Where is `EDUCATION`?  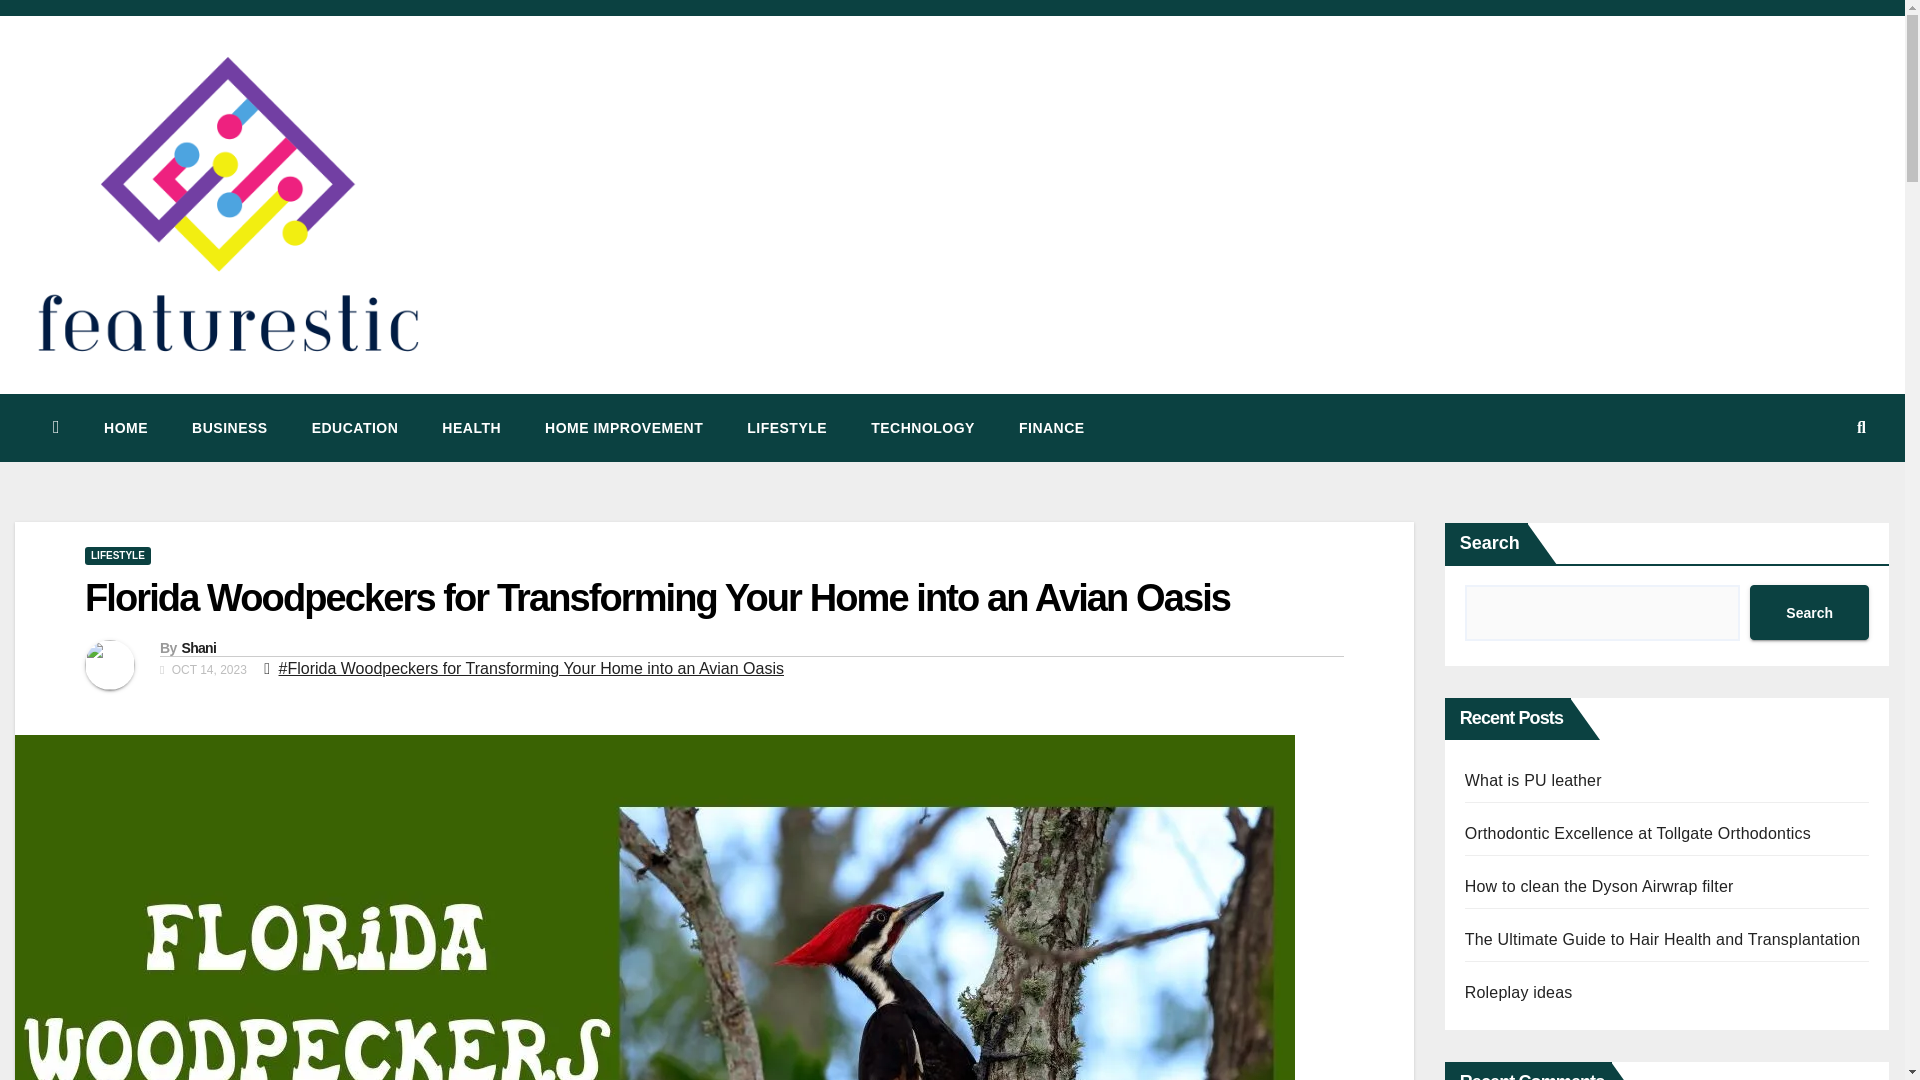
EDUCATION is located at coordinates (354, 427).